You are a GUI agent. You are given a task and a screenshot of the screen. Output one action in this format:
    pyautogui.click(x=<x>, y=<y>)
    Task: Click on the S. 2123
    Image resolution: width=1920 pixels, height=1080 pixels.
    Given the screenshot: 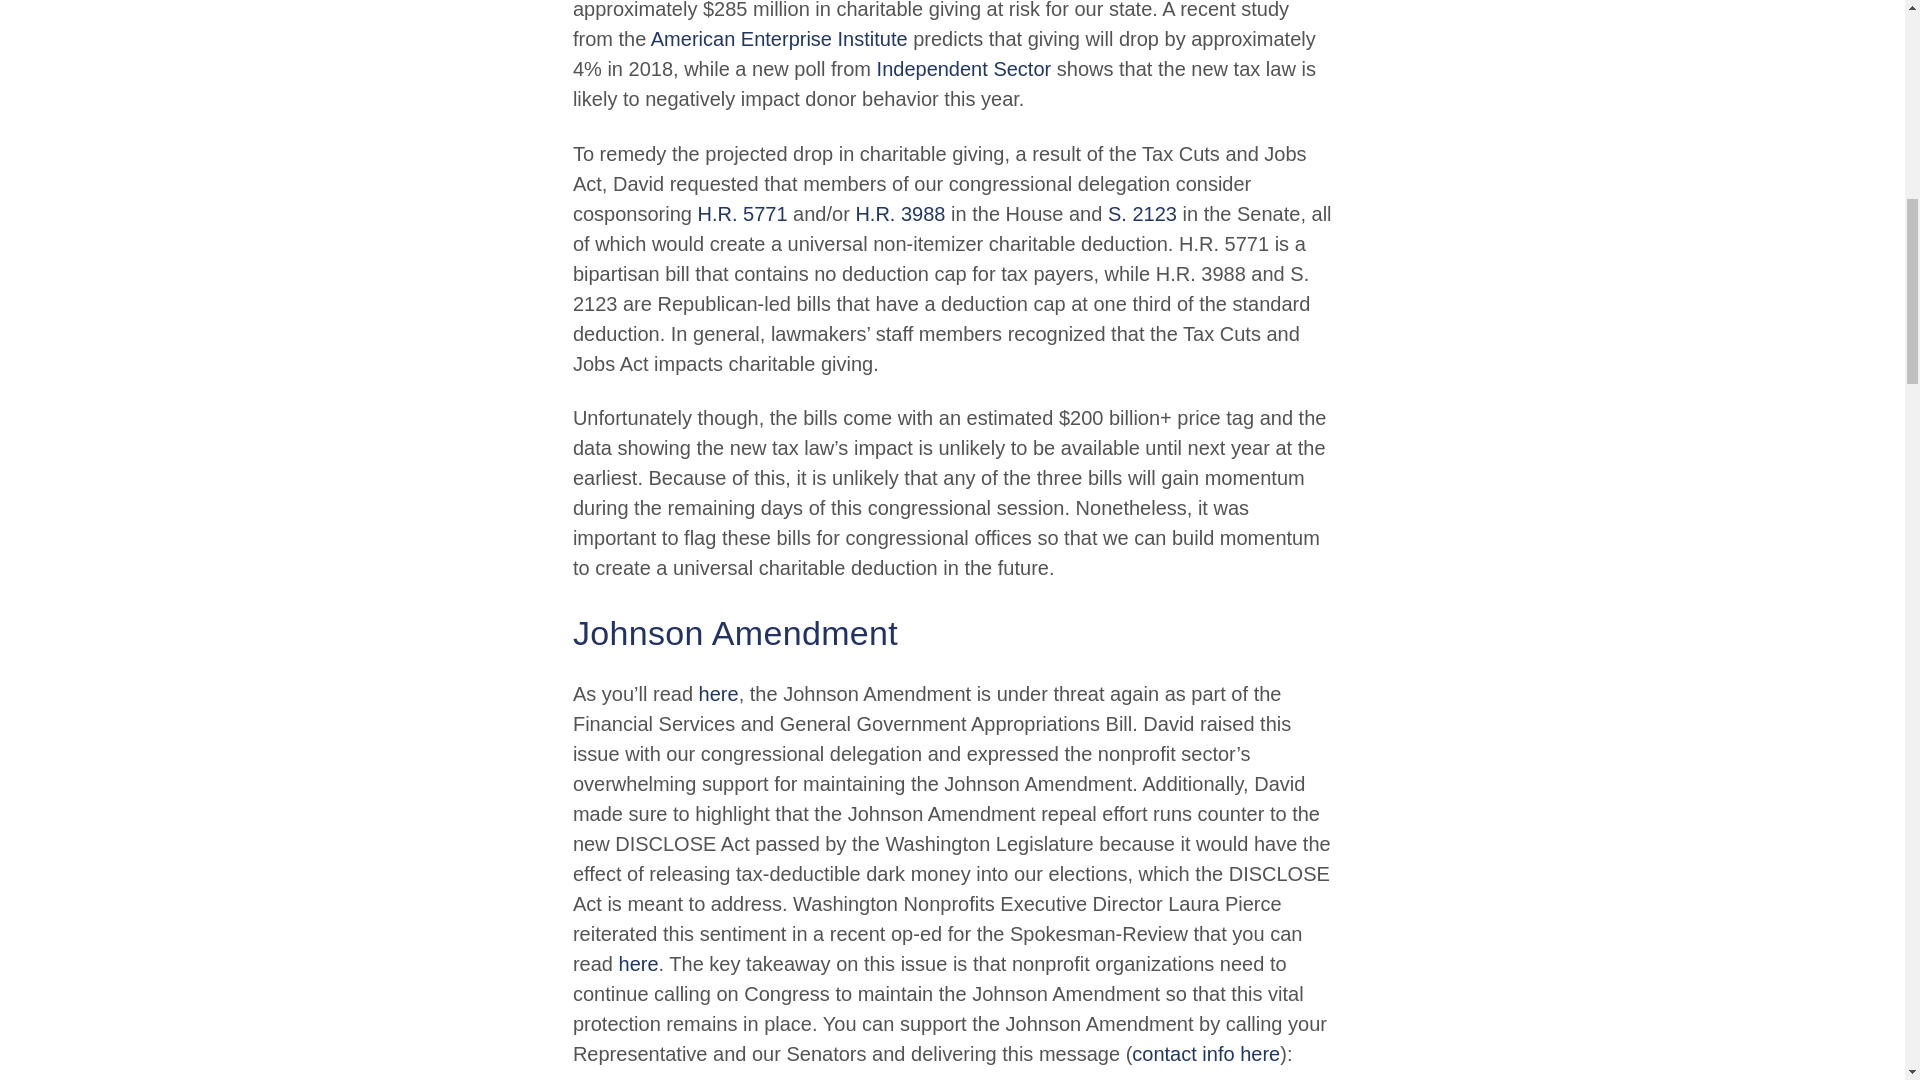 What is the action you would take?
    pyautogui.click(x=1142, y=214)
    